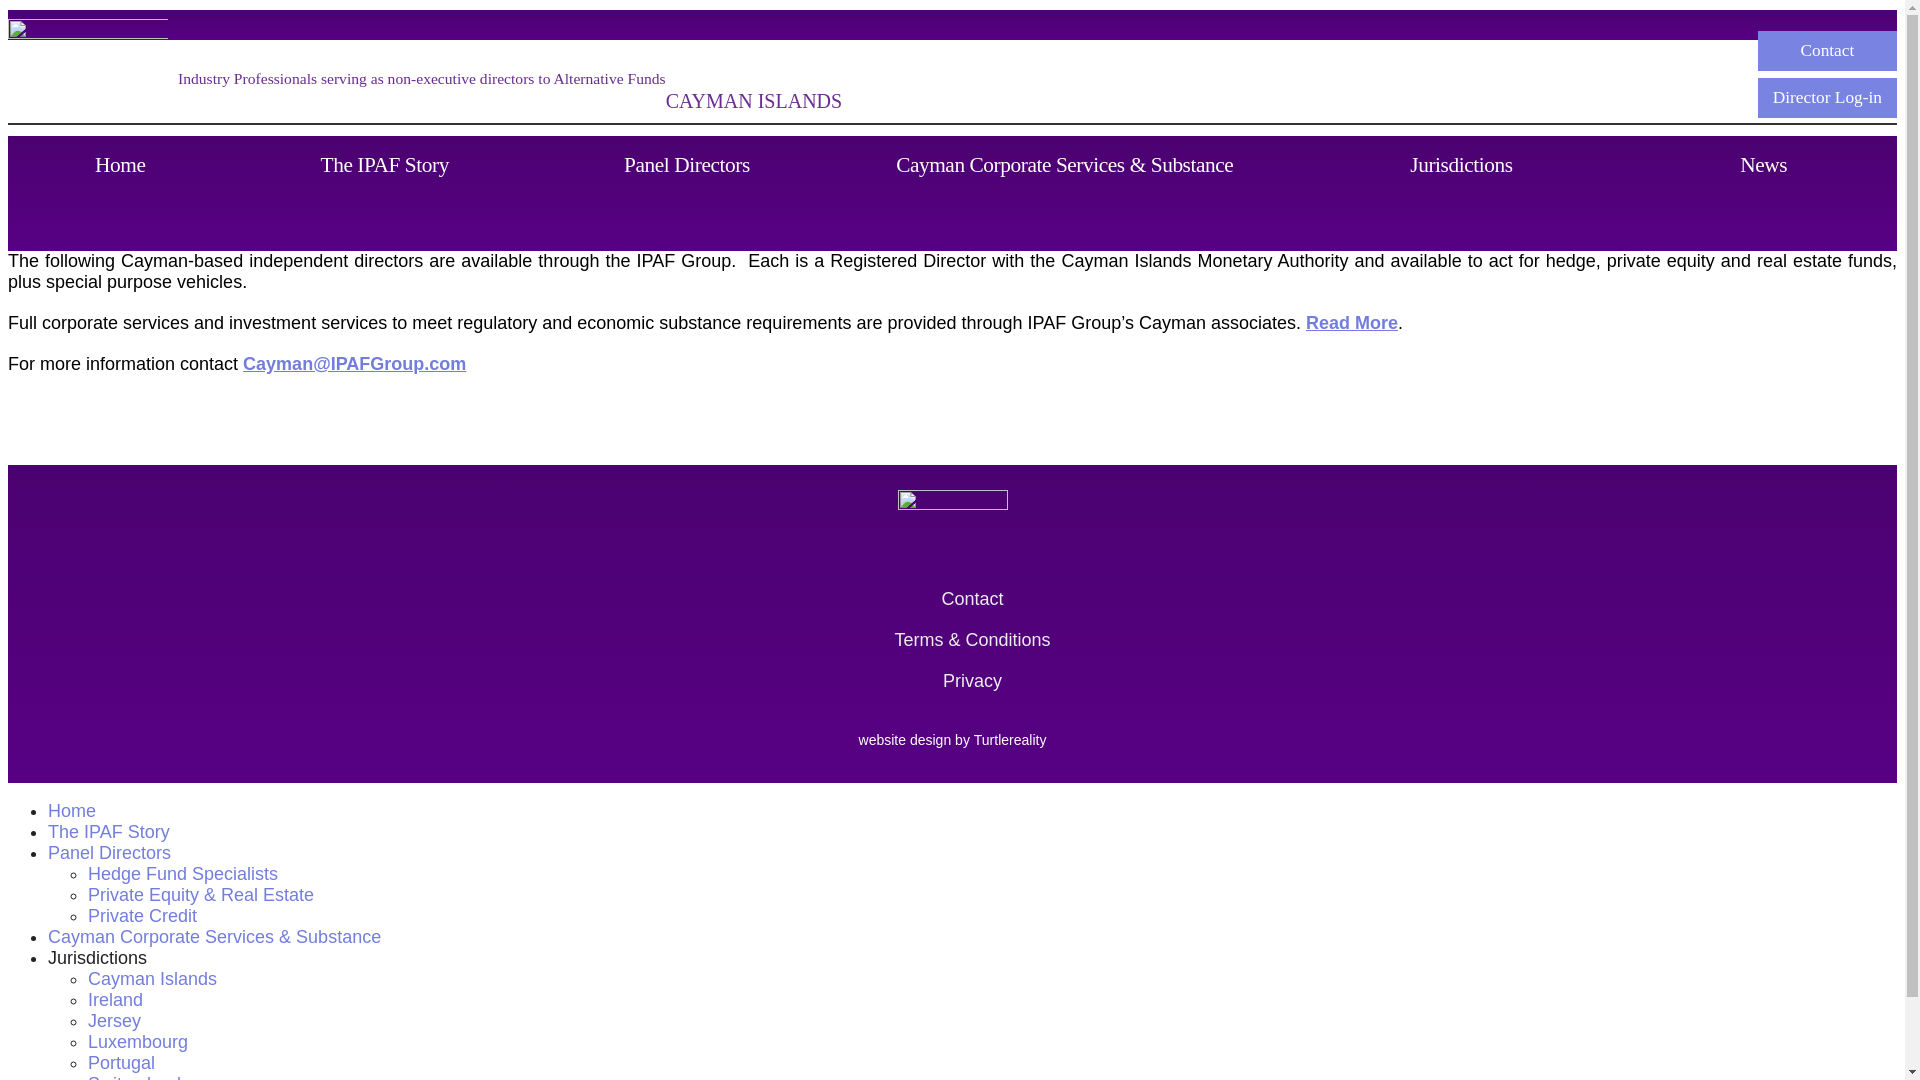 The width and height of the screenshot is (1920, 1080). Describe the element at coordinates (971, 599) in the screenshot. I see `Contact` at that location.